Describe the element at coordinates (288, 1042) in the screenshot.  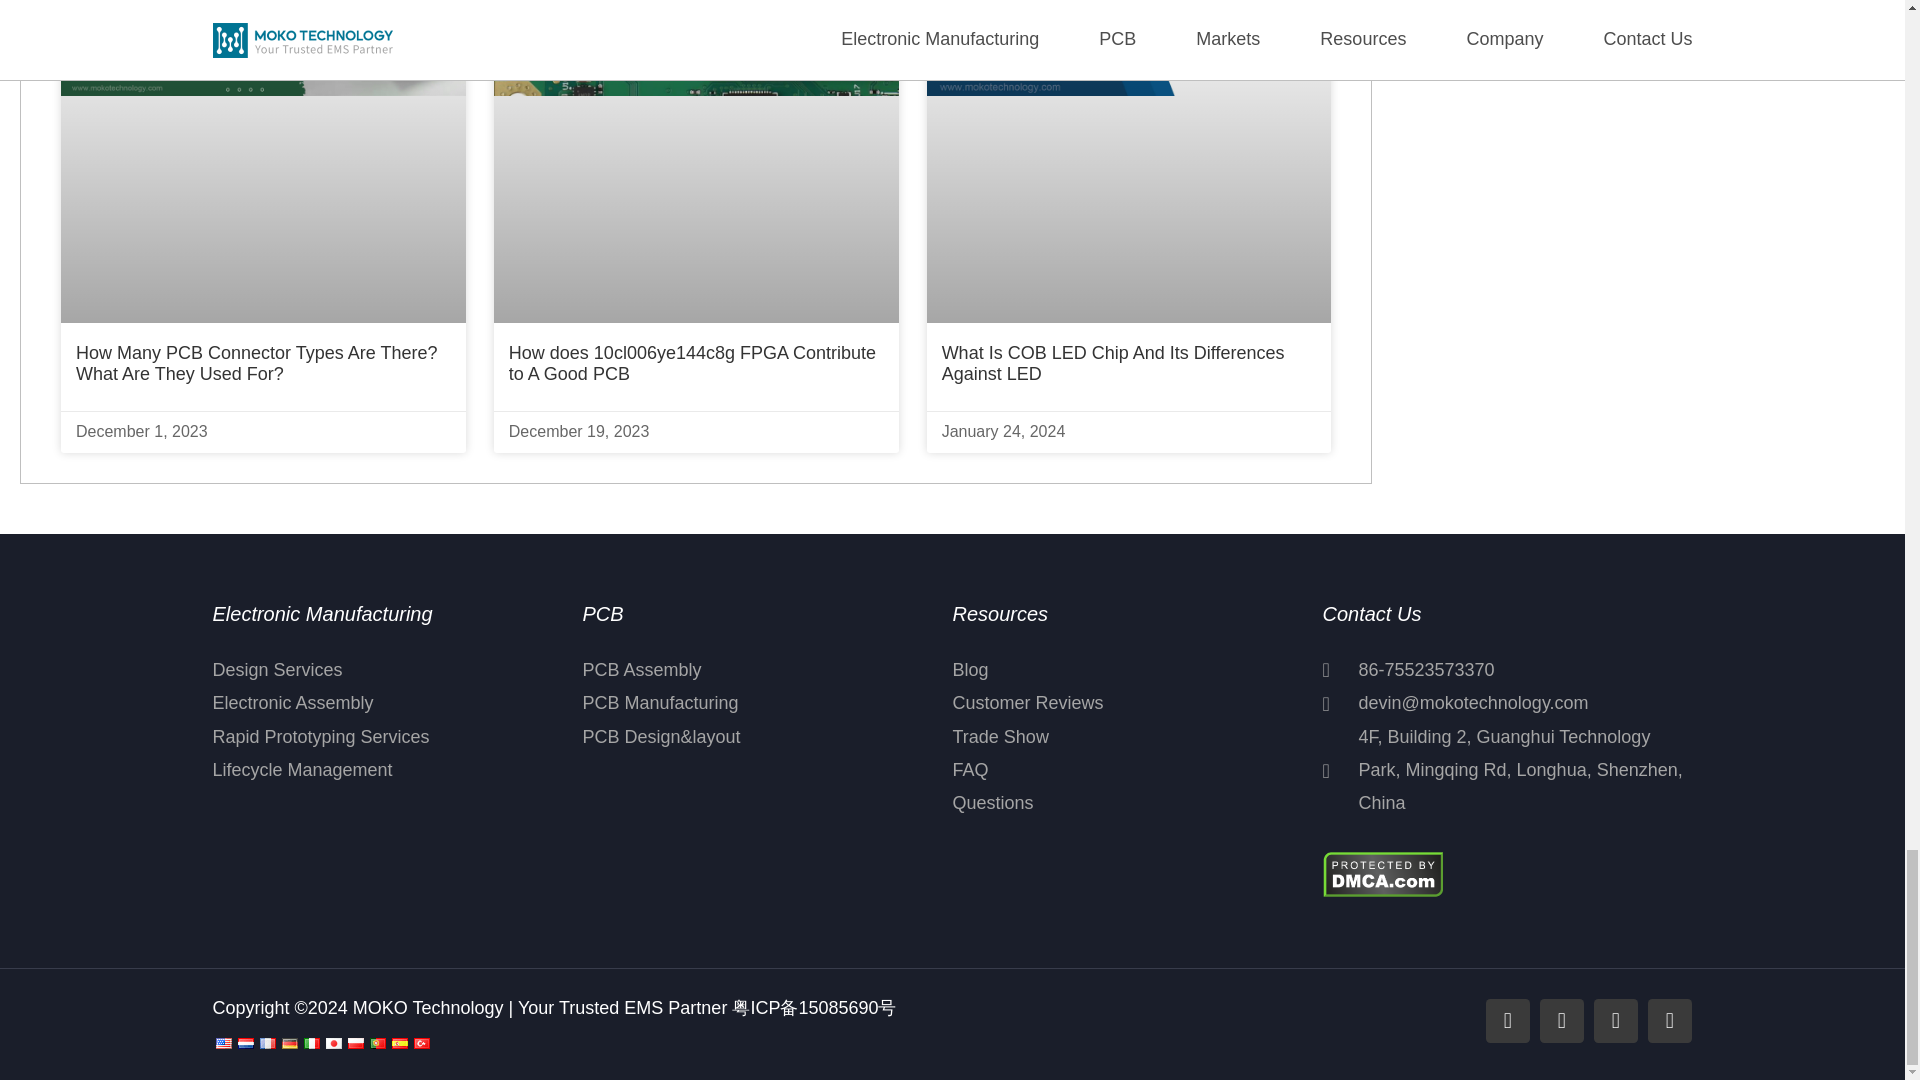
I see `Deutsch` at that location.